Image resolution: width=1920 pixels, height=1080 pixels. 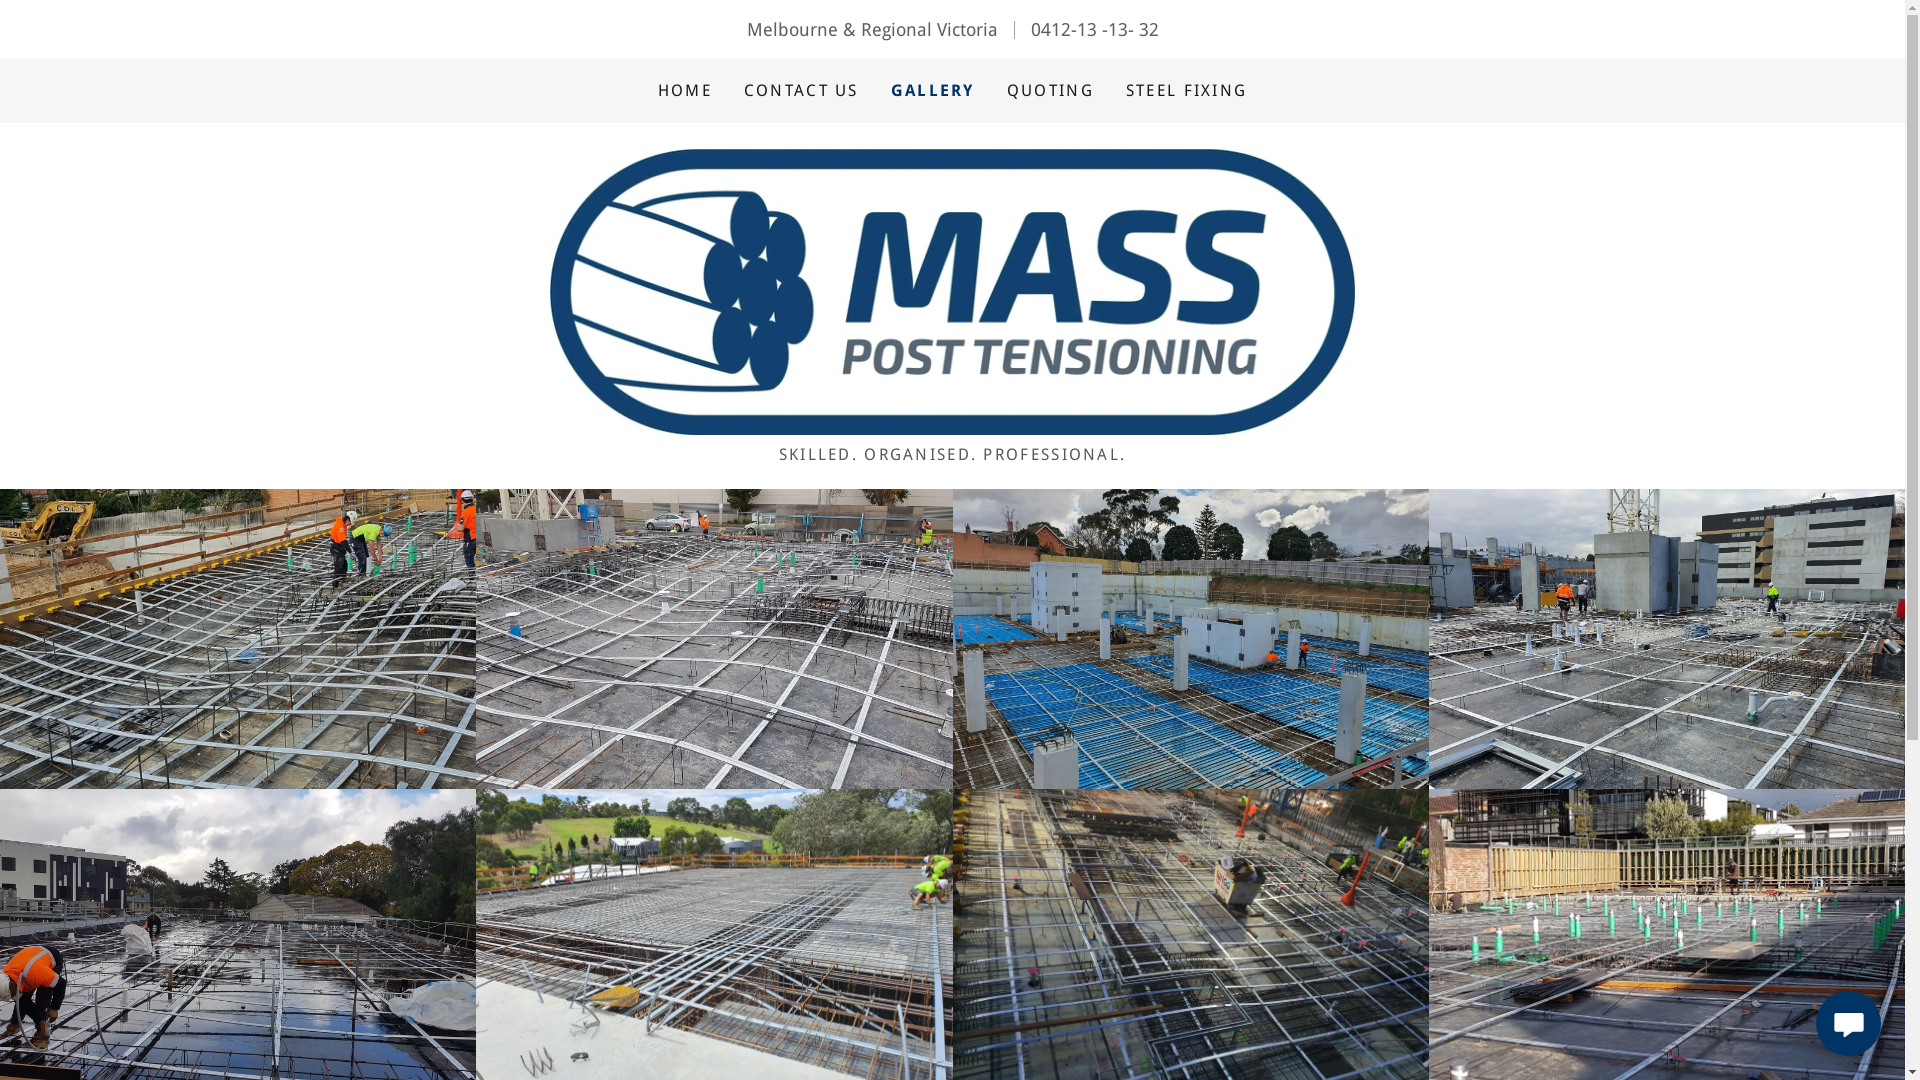 What do you see at coordinates (1050, 91) in the screenshot?
I see `QUOTING` at bounding box center [1050, 91].